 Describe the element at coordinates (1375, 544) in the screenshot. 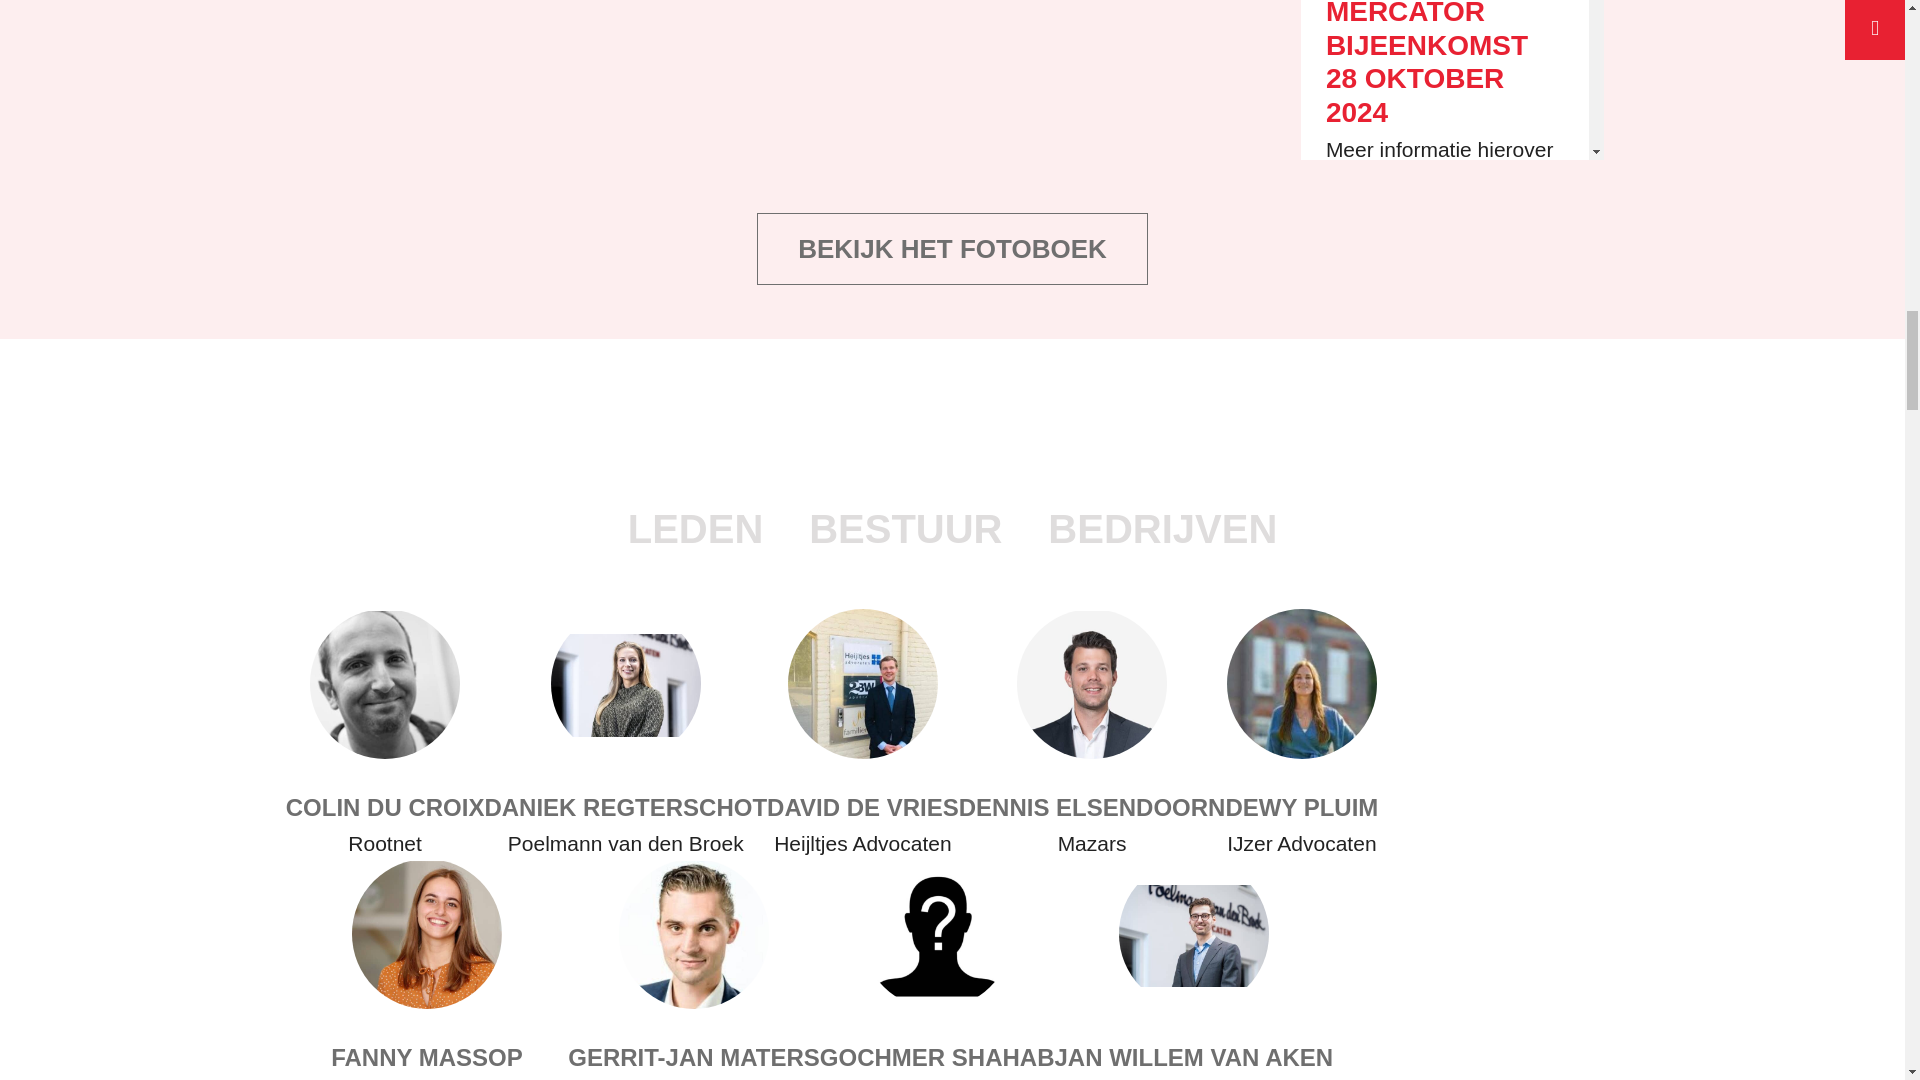

I see `Lees meer` at that location.